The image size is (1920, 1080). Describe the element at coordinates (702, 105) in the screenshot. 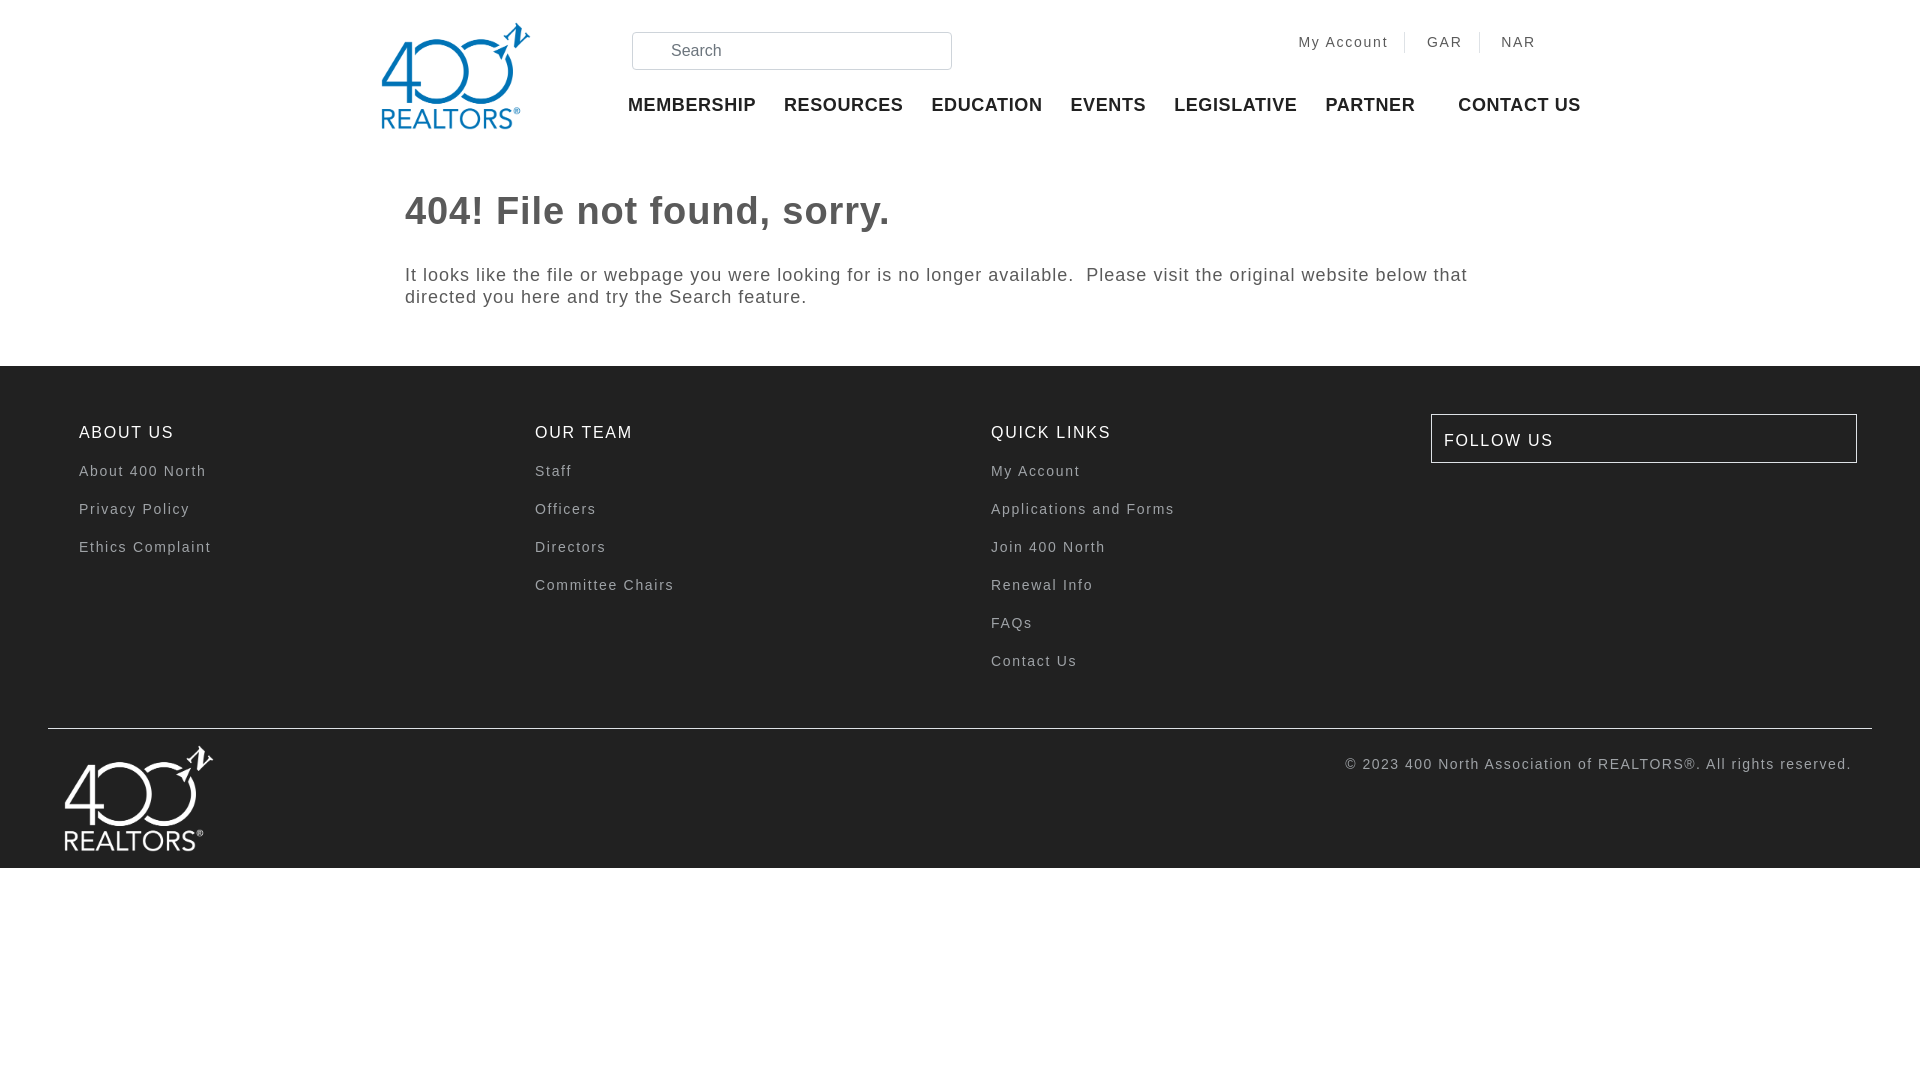

I see `MEMBERSHIP` at that location.